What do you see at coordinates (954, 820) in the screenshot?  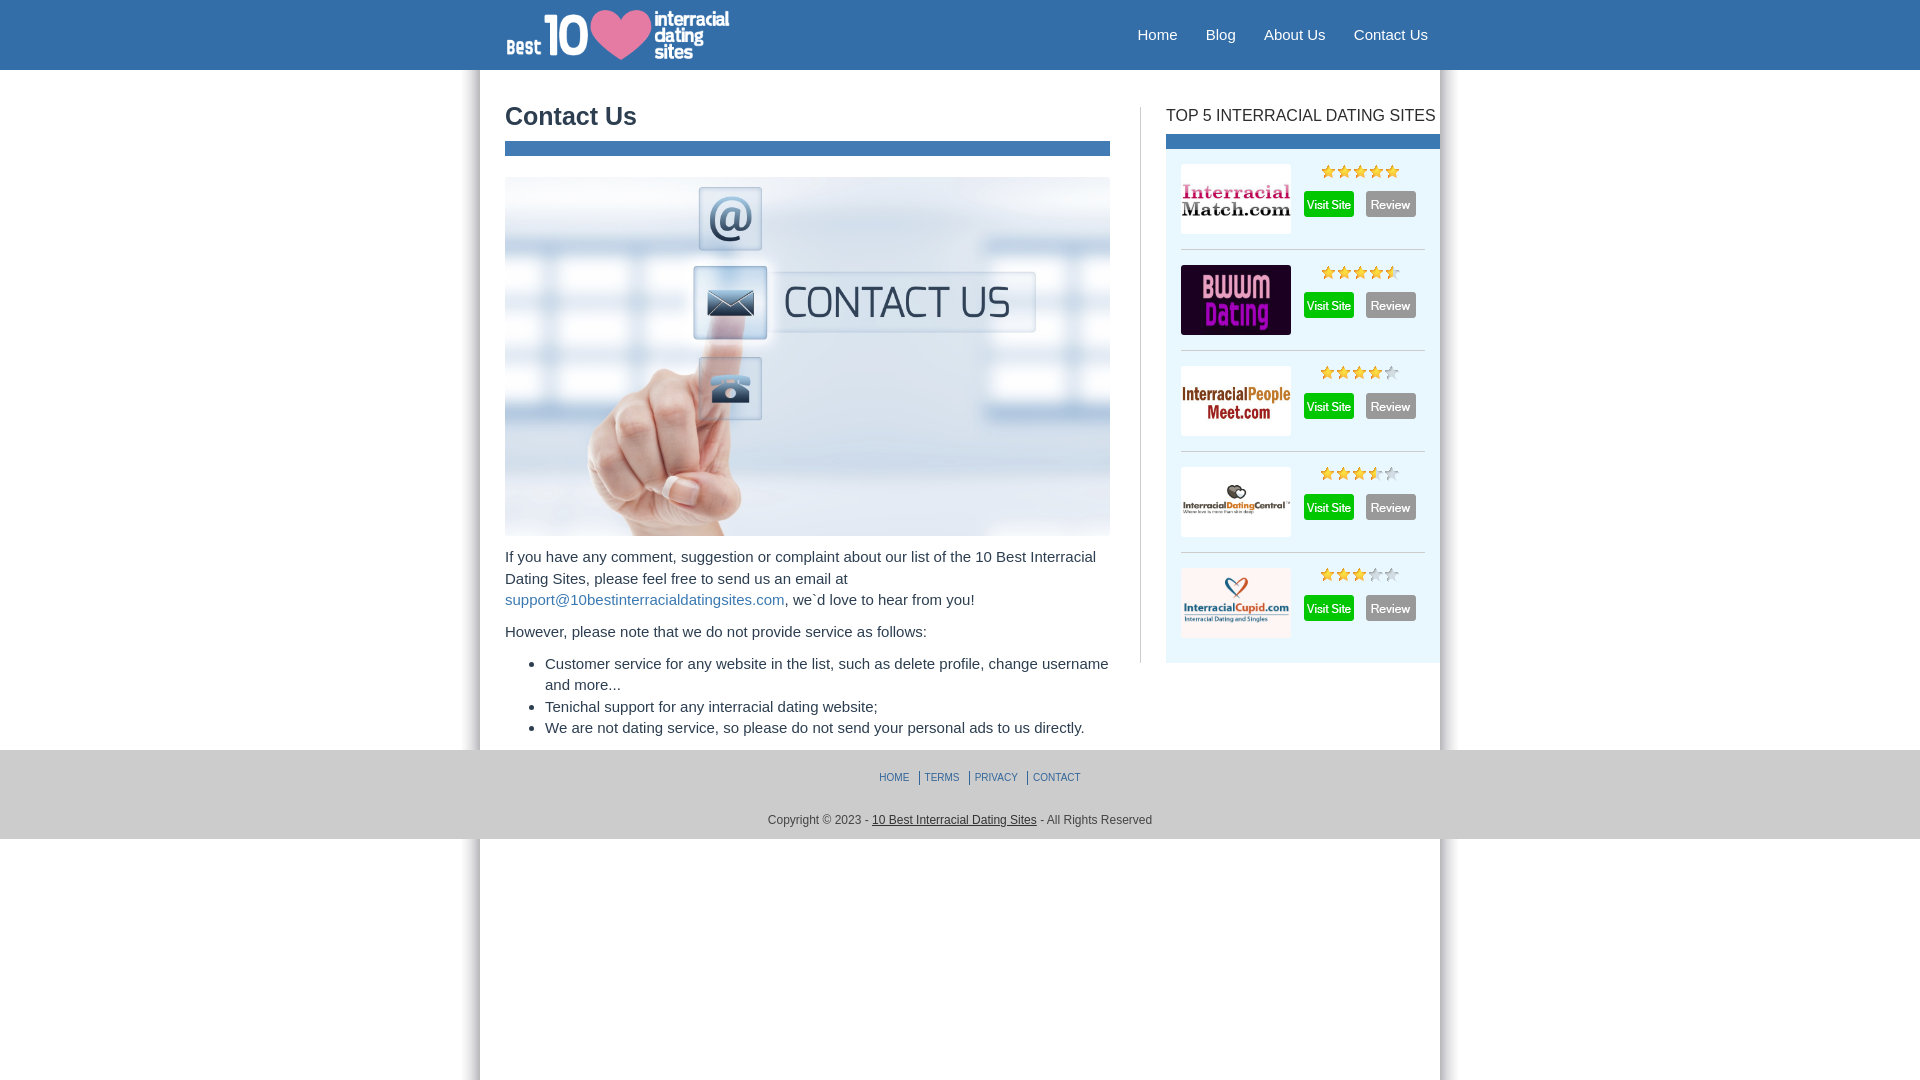 I see `10 Best Interracial Dating Sites` at bounding box center [954, 820].